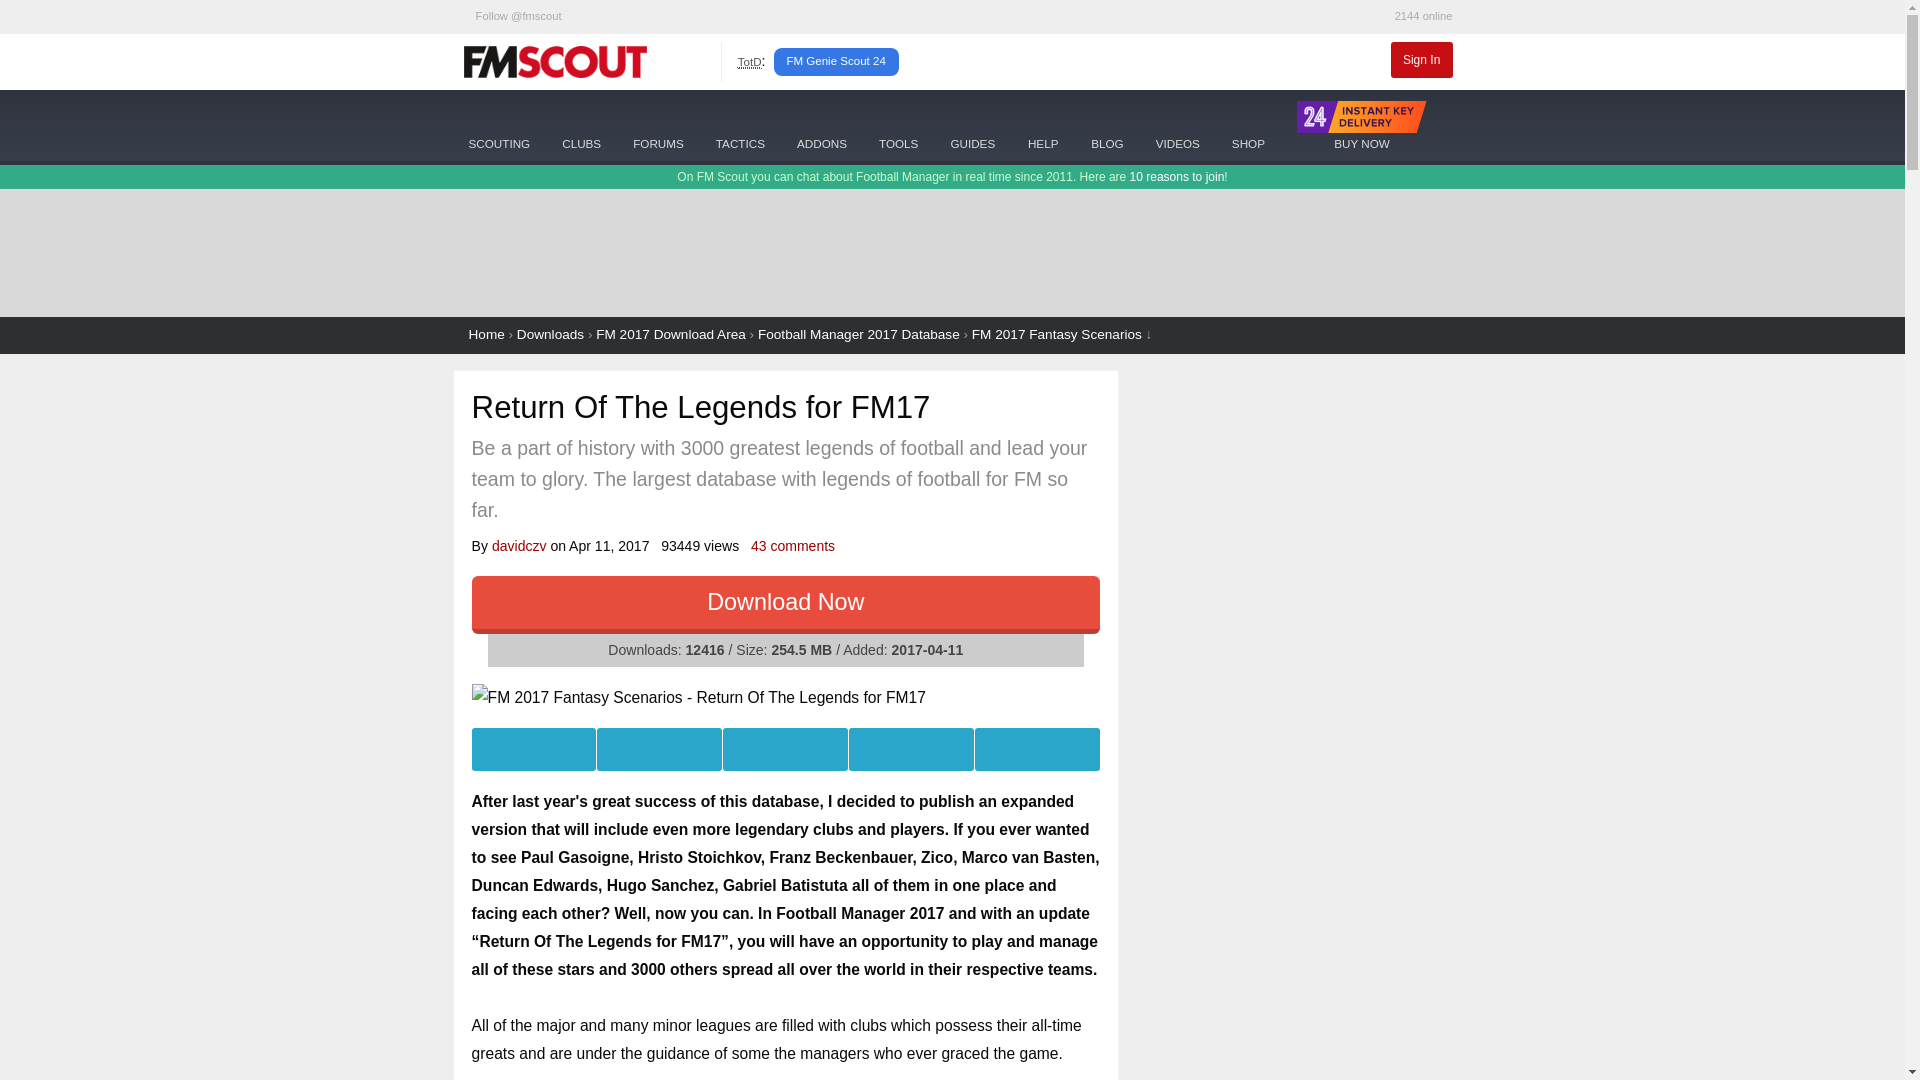  What do you see at coordinates (822, 124) in the screenshot?
I see `FM24 Downloads` at bounding box center [822, 124].